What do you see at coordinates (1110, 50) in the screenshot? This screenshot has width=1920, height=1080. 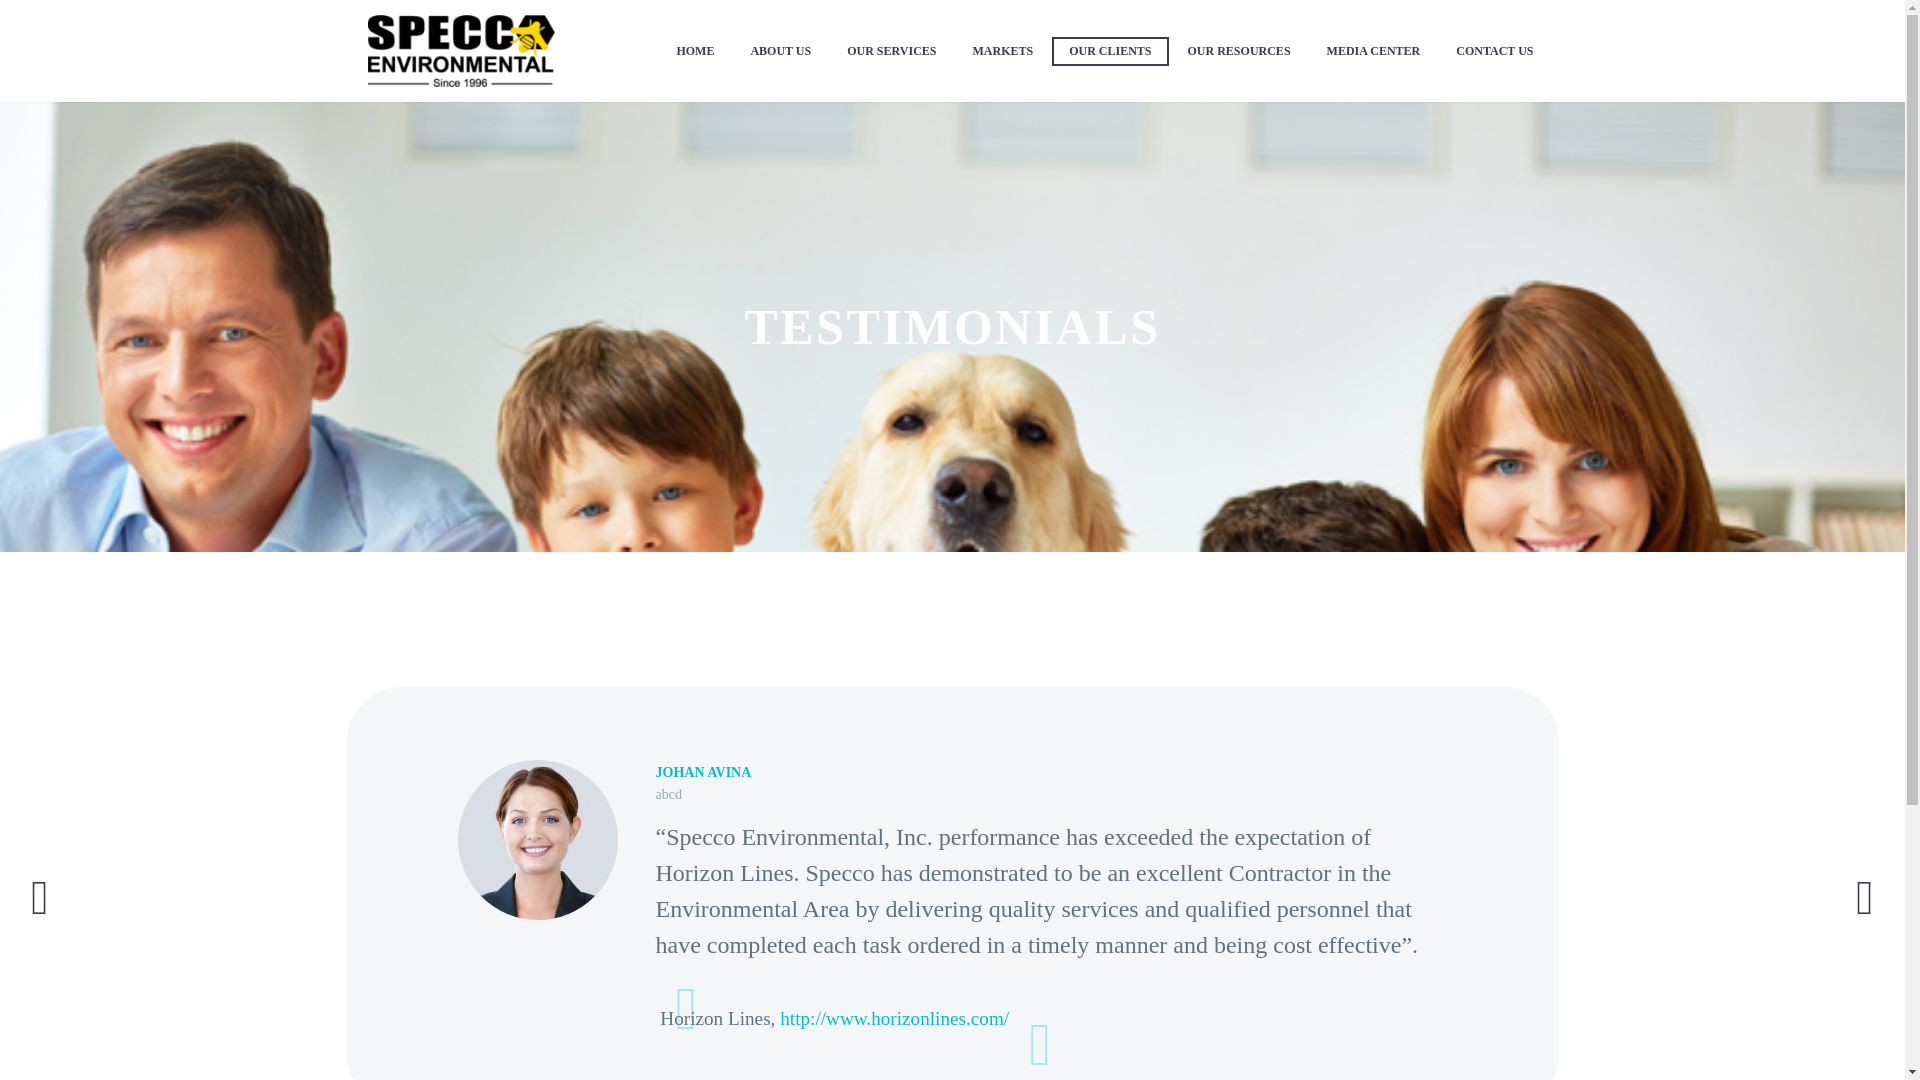 I see `OUR CLIENTS` at bounding box center [1110, 50].